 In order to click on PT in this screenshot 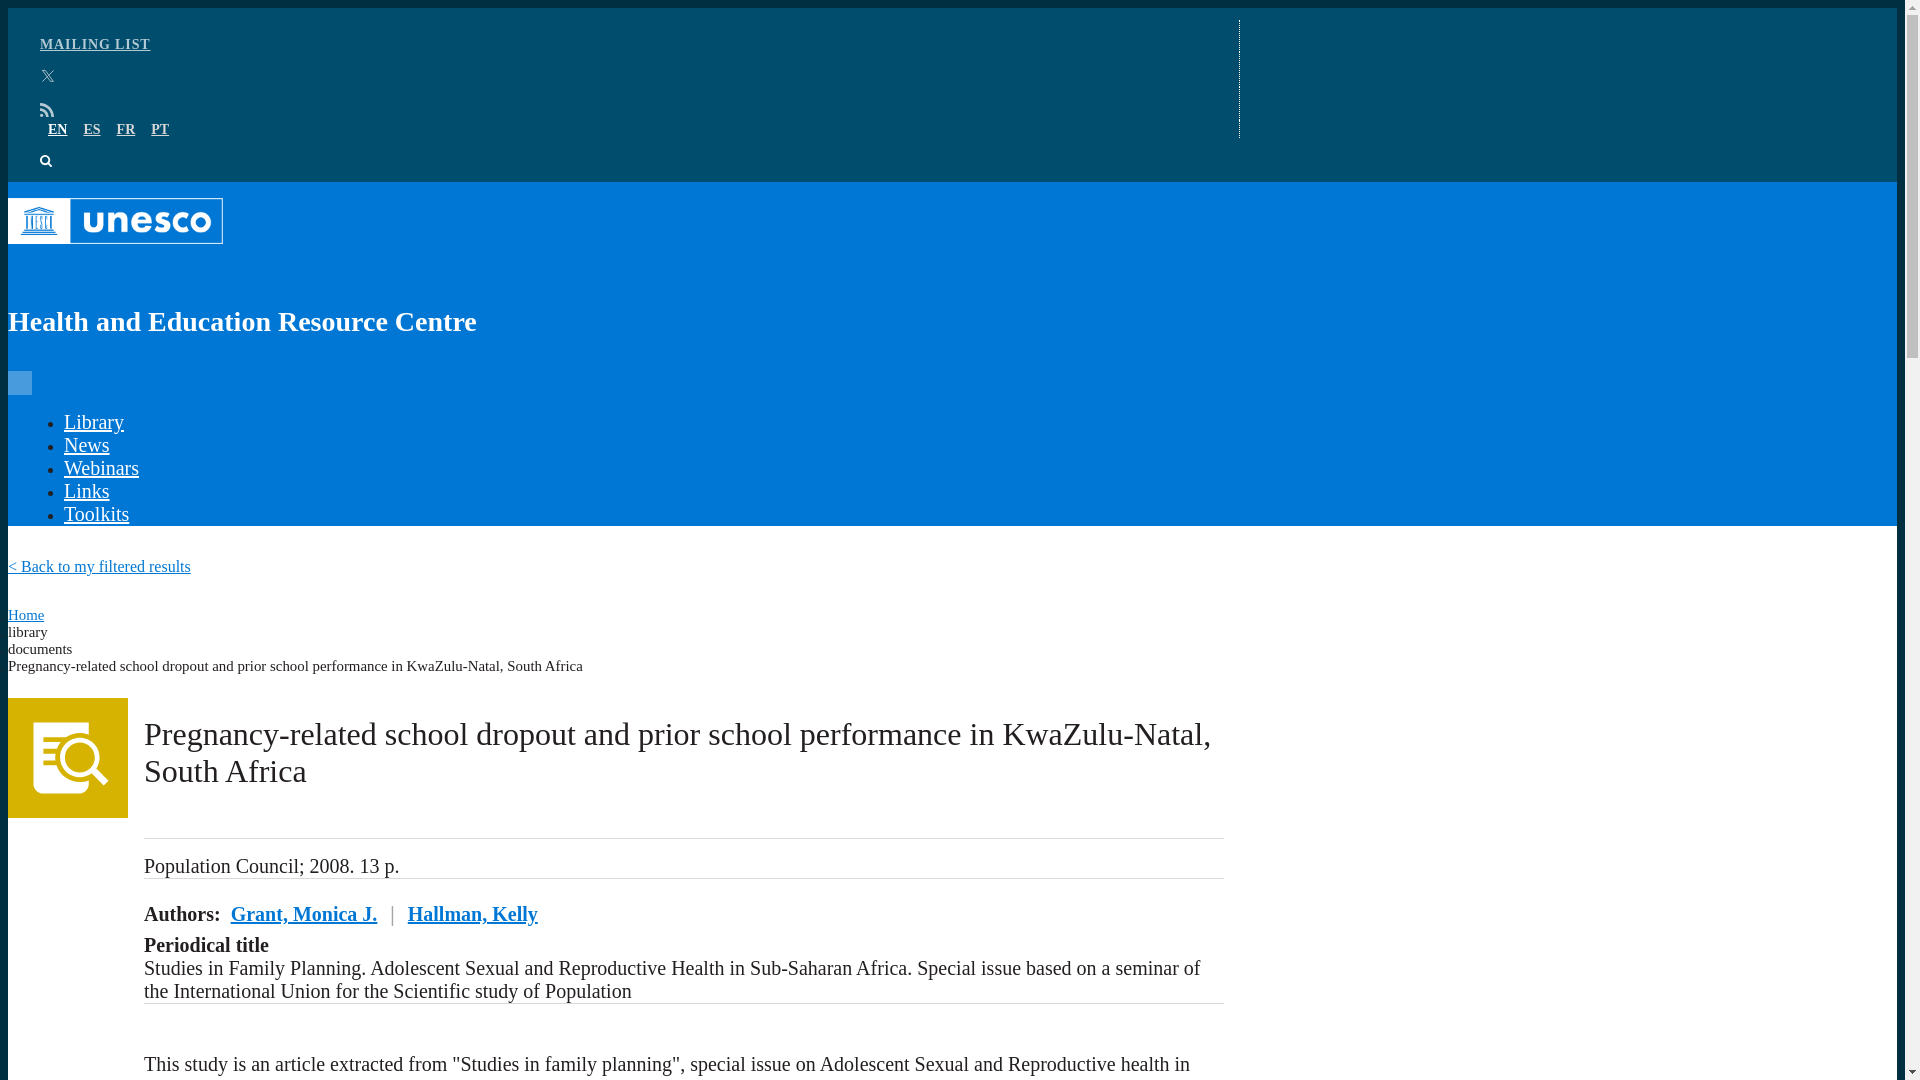, I will do `click(160, 130)`.